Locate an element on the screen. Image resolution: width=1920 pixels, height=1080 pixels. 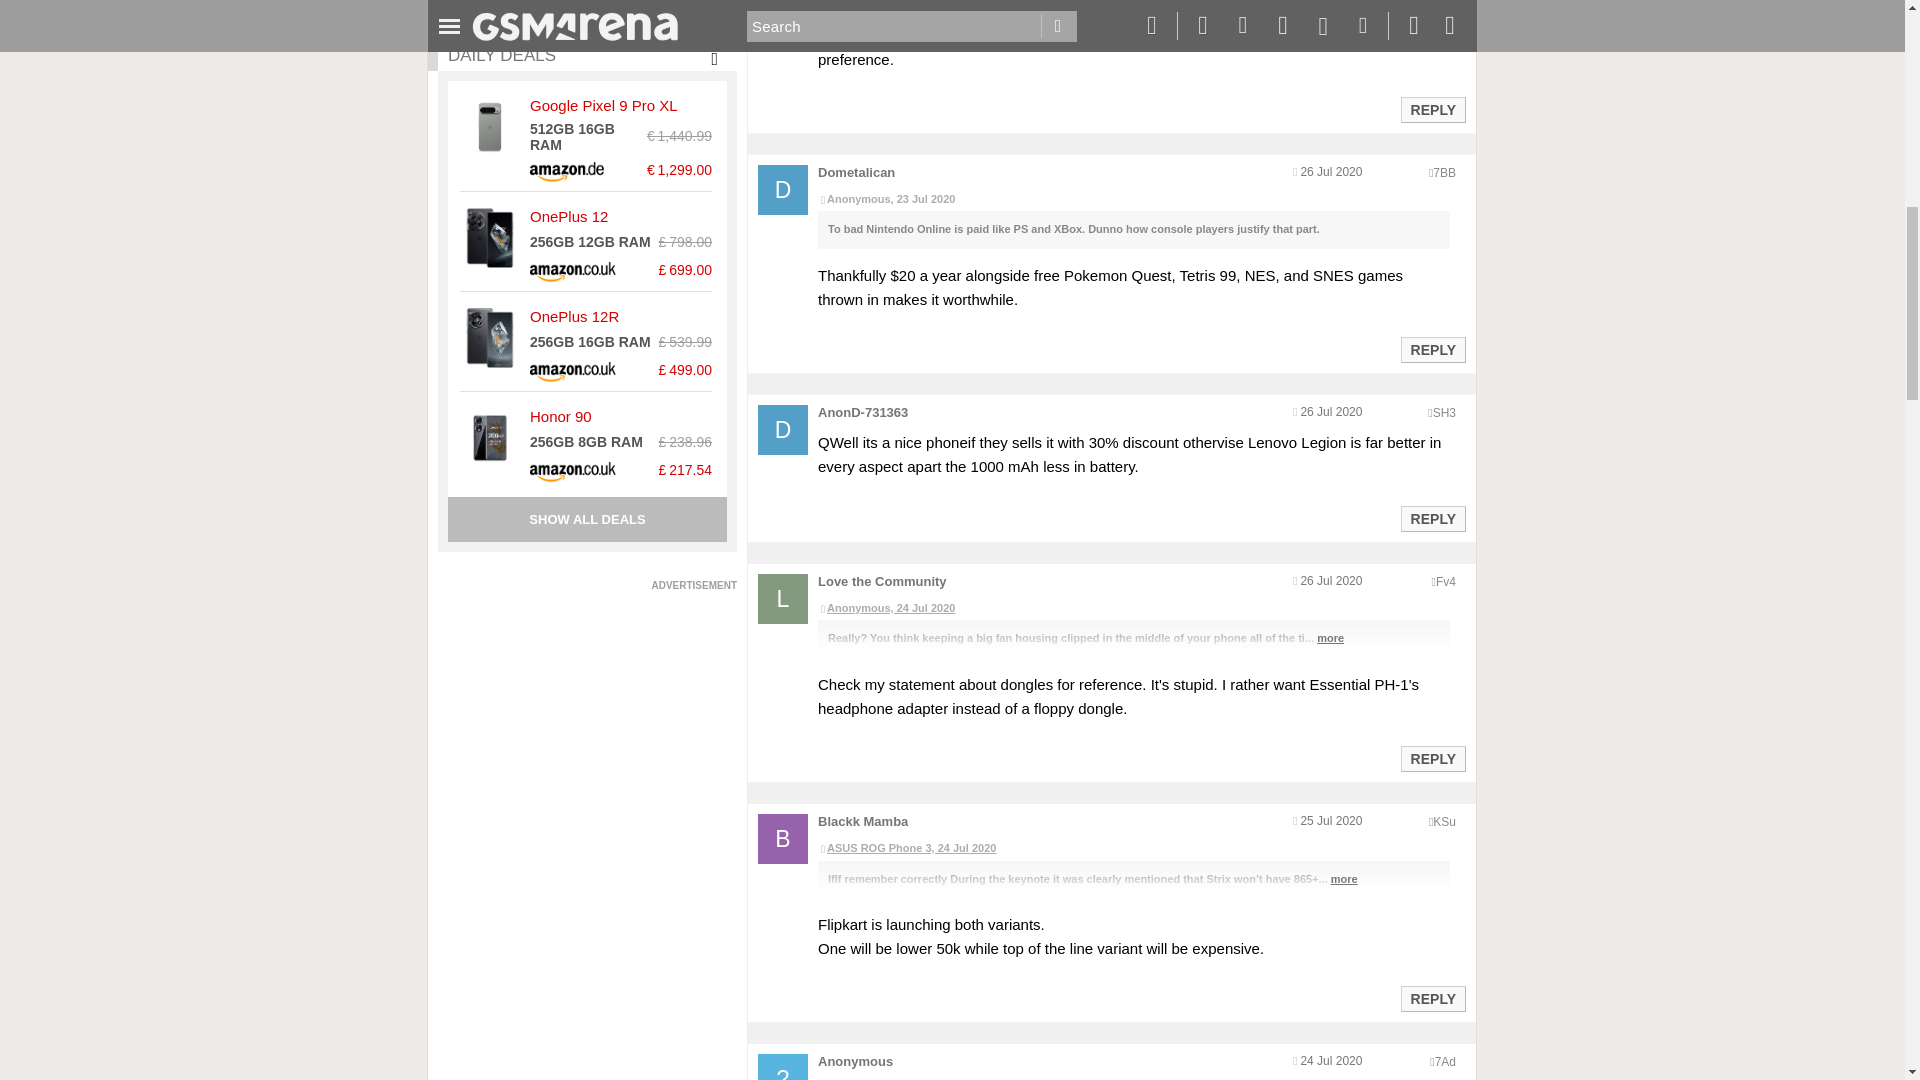
Reply to this post is located at coordinates (1432, 998).